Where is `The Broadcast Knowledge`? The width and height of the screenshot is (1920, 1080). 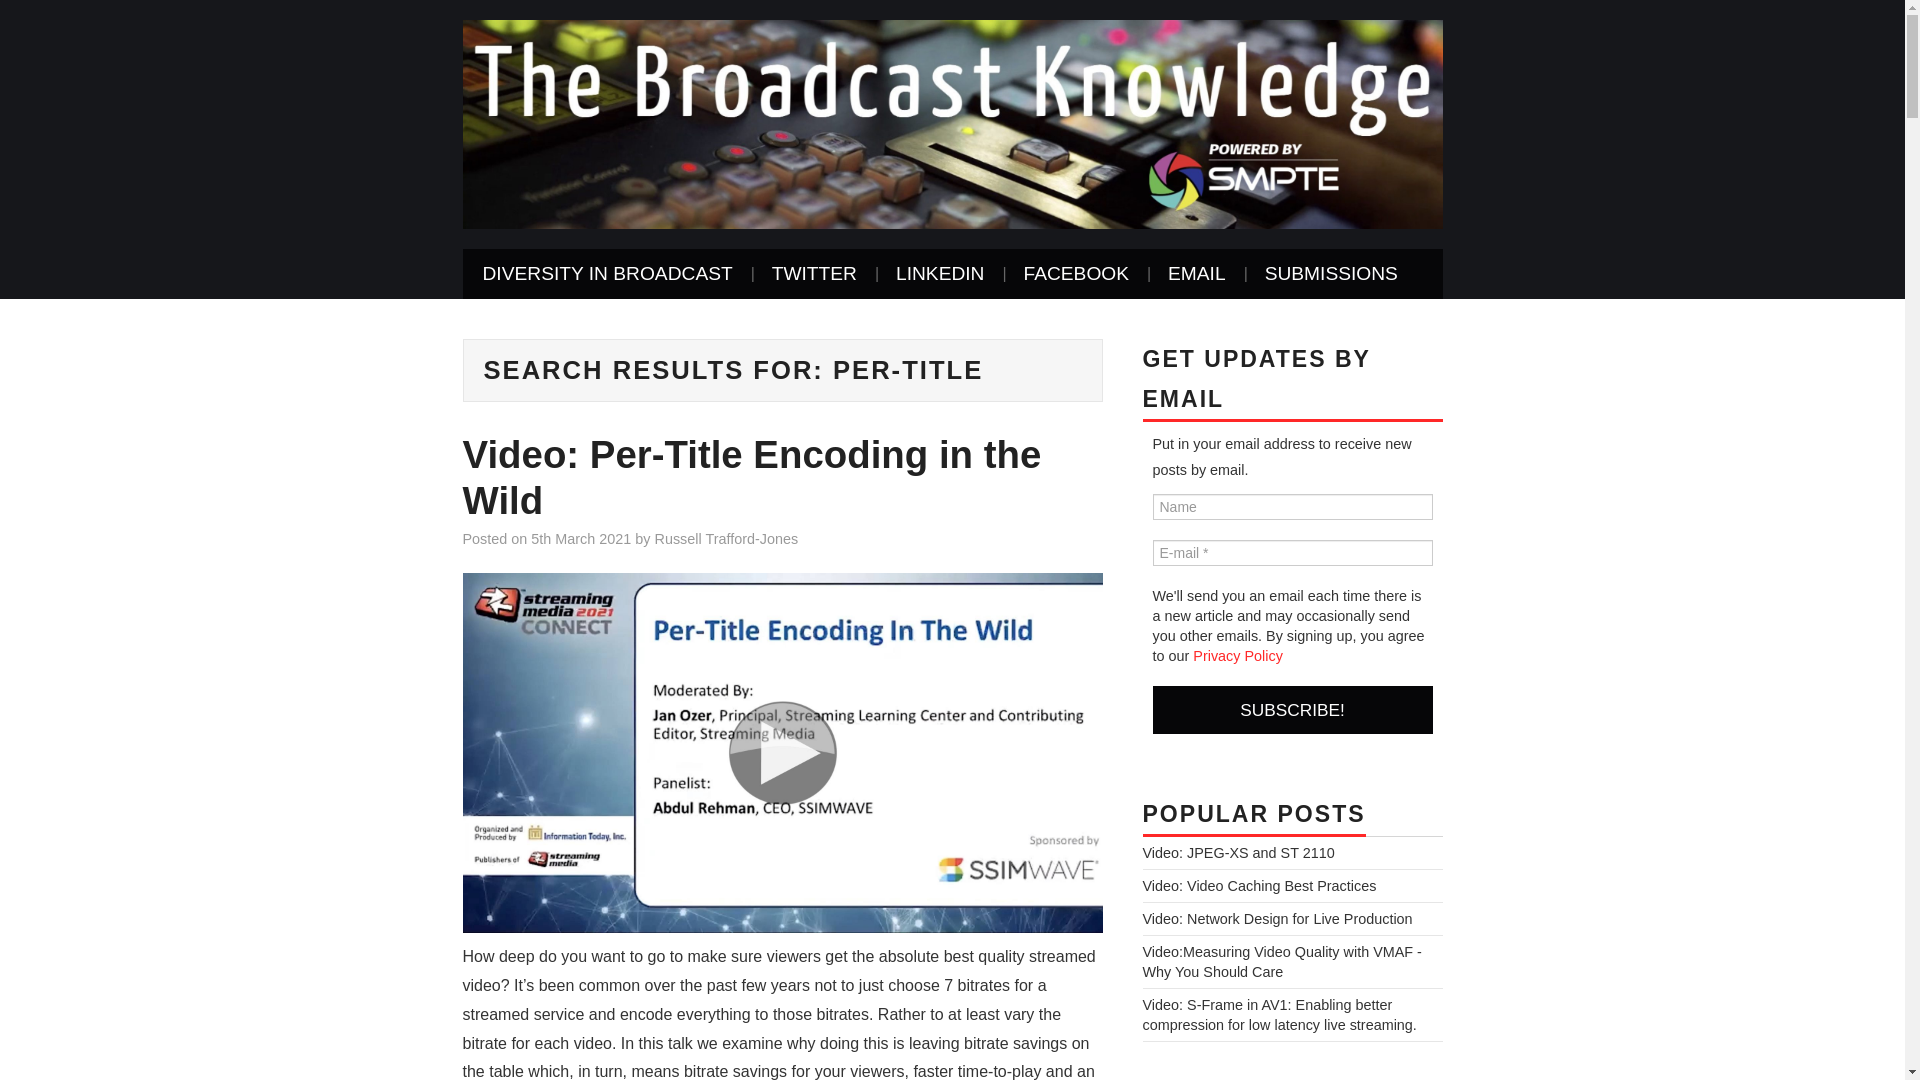 The Broadcast Knowledge is located at coordinates (952, 122).